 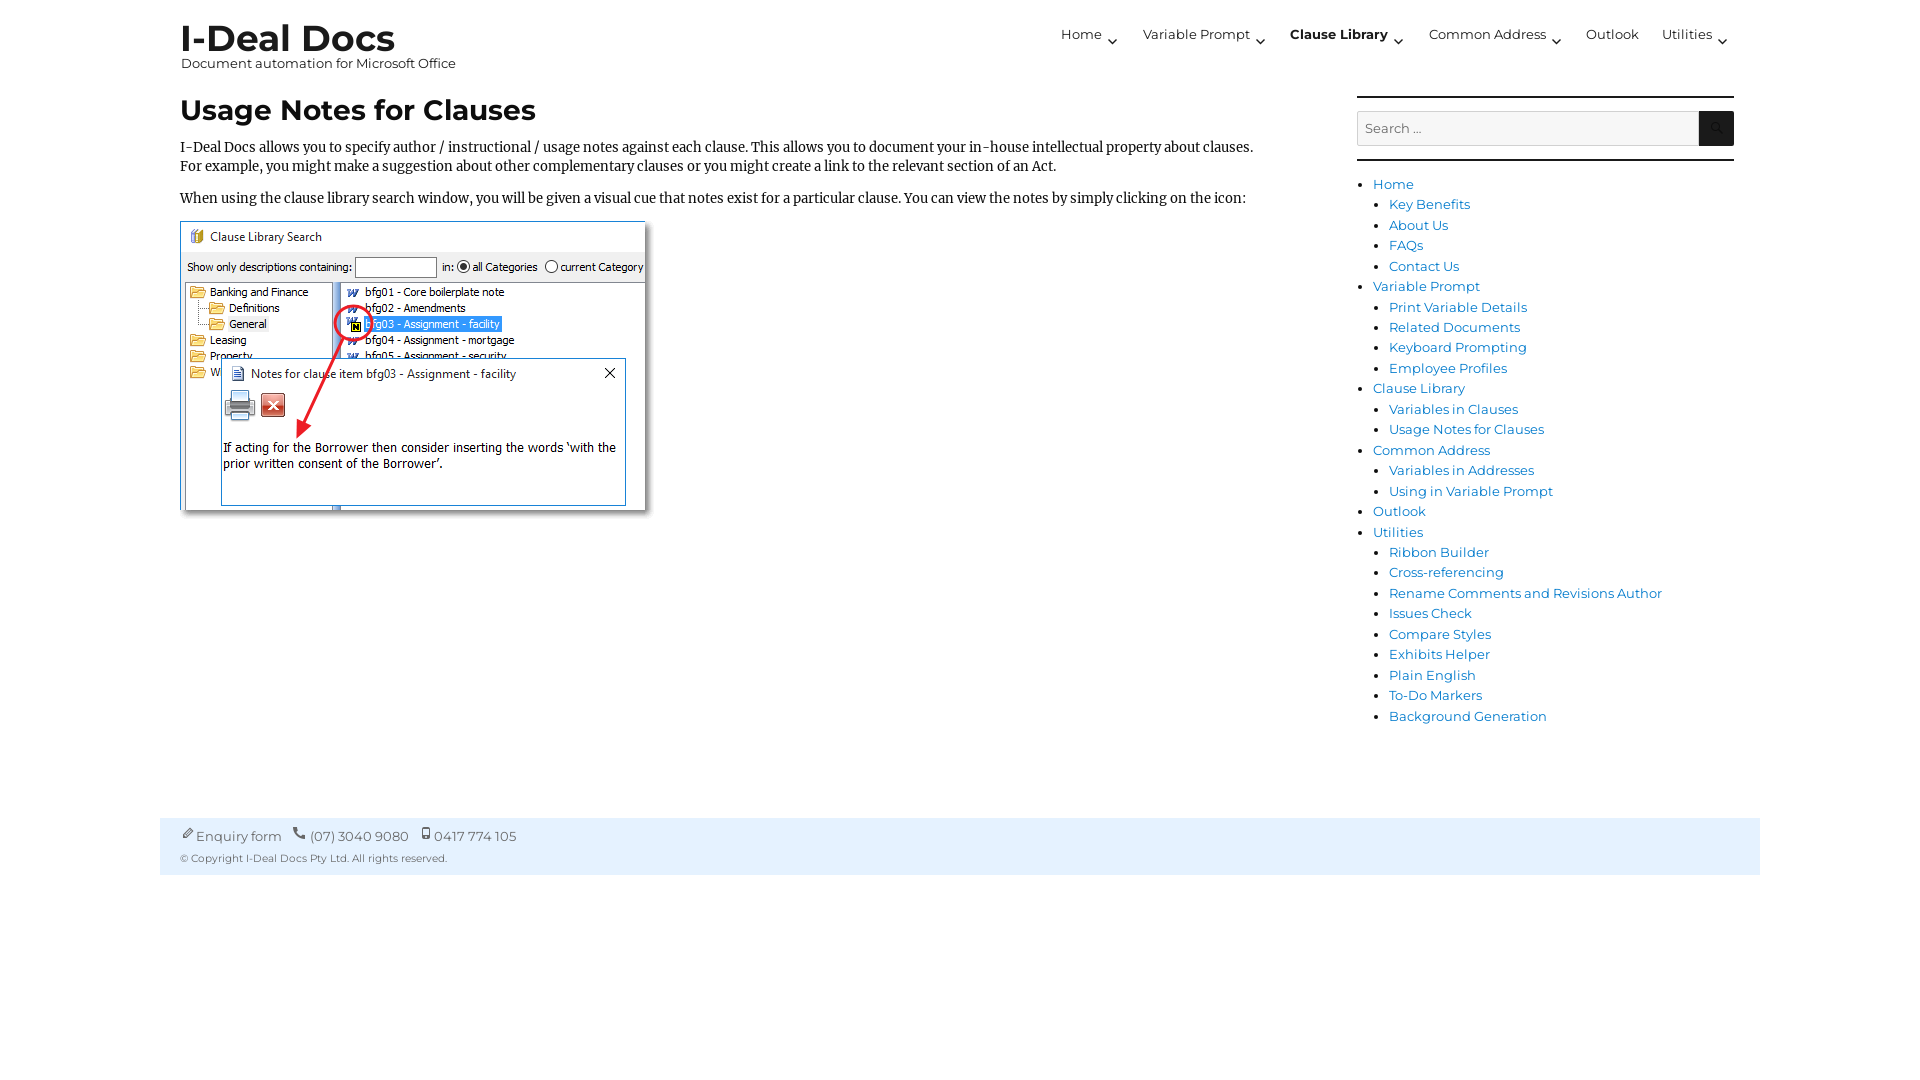 What do you see at coordinates (1458, 307) in the screenshot?
I see `Print Variable Details` at bounding box center [1458, 307].